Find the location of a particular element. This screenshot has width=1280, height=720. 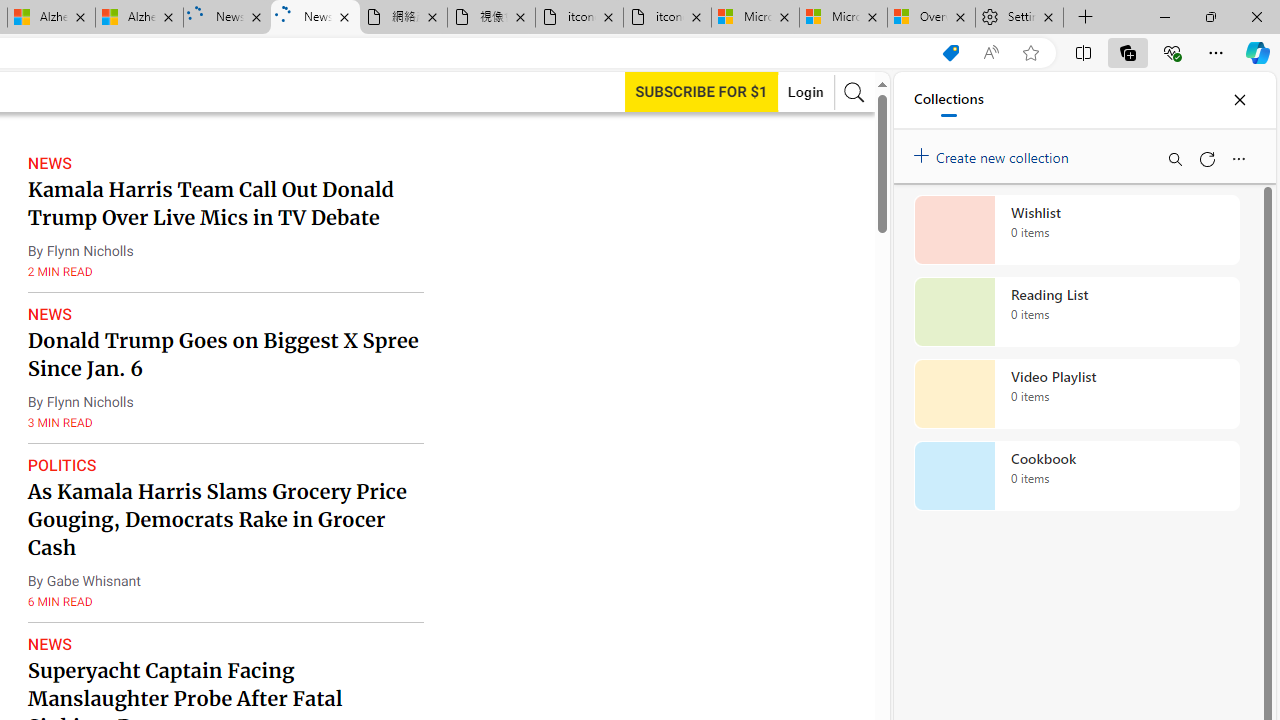

Newsweek - News, Analysis, Politics, Business, Technology is located at coordinates (315, 18).